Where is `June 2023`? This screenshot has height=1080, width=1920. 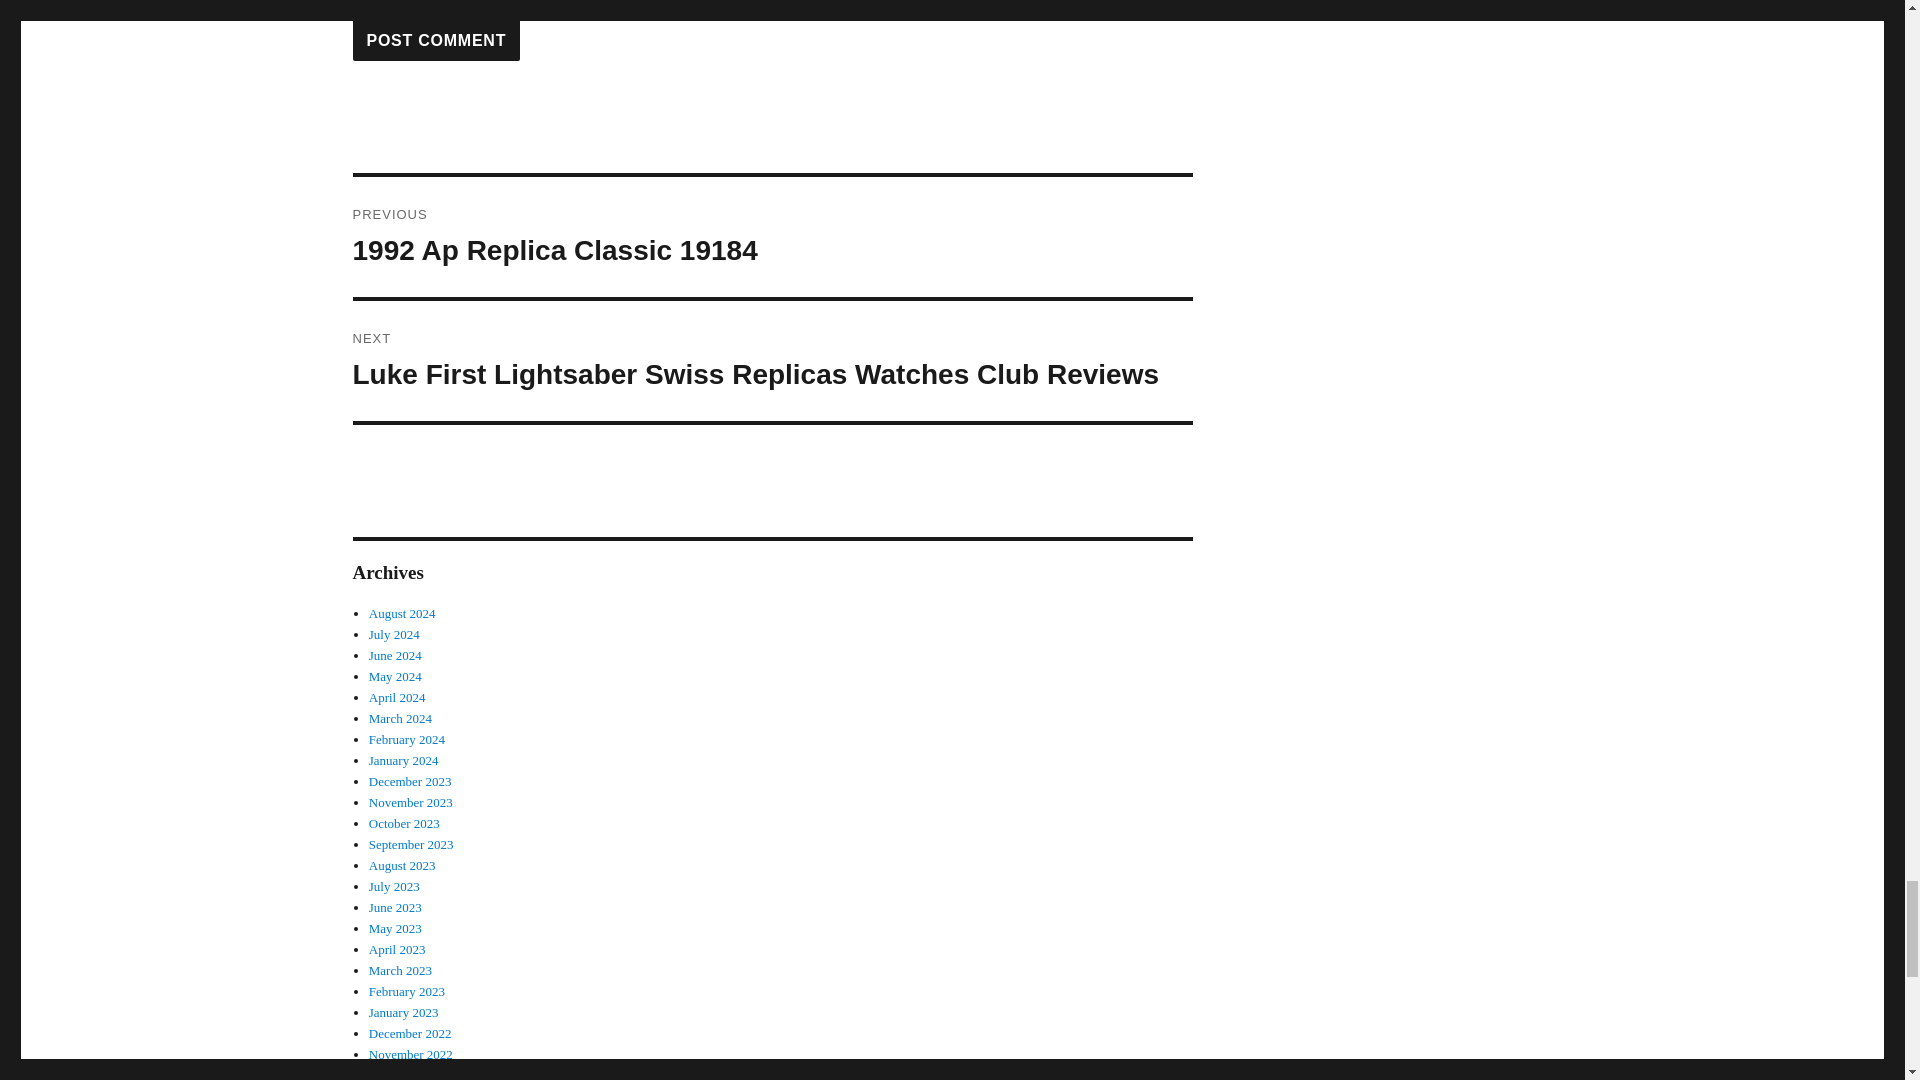 June 2023 is located at coordinates (395, 906).